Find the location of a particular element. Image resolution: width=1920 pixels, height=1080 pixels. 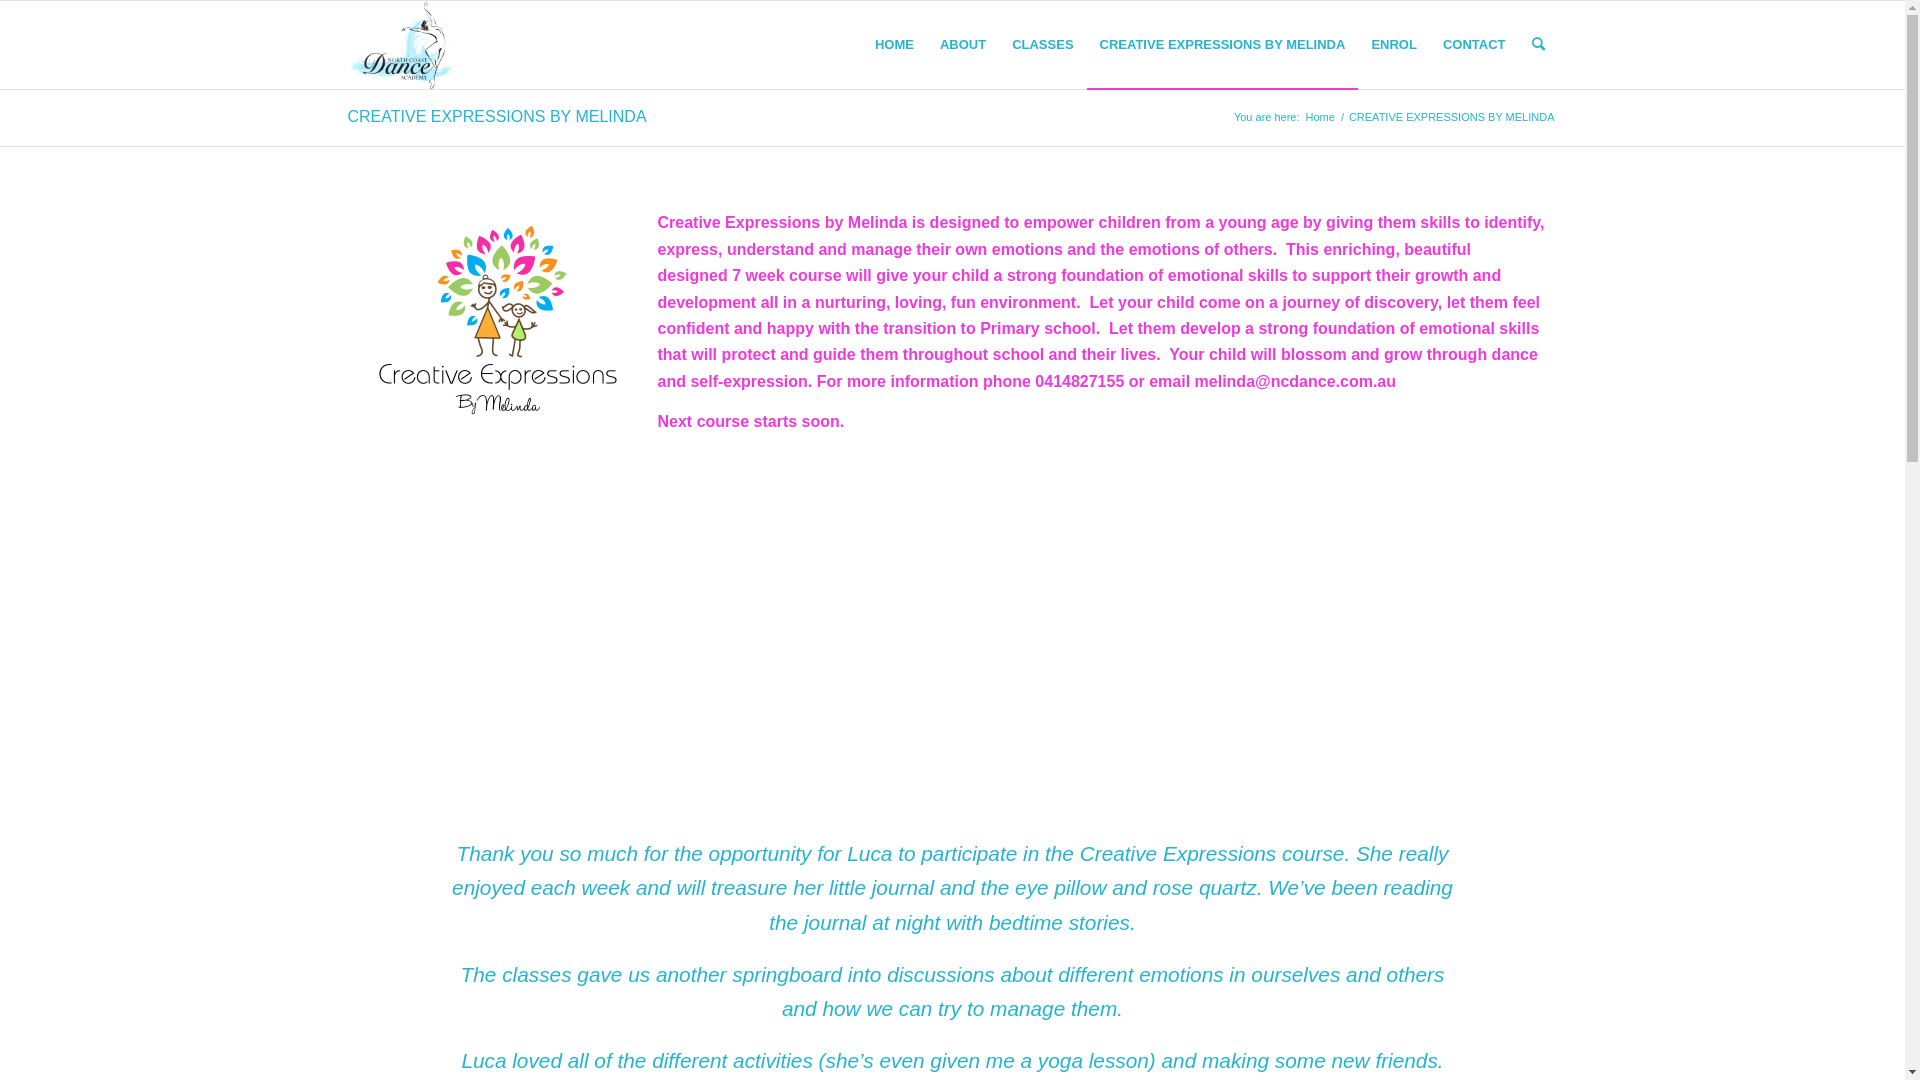

CREATIVE EXPRESSIONS BY MELINDA is located at coordinates (498, 116).